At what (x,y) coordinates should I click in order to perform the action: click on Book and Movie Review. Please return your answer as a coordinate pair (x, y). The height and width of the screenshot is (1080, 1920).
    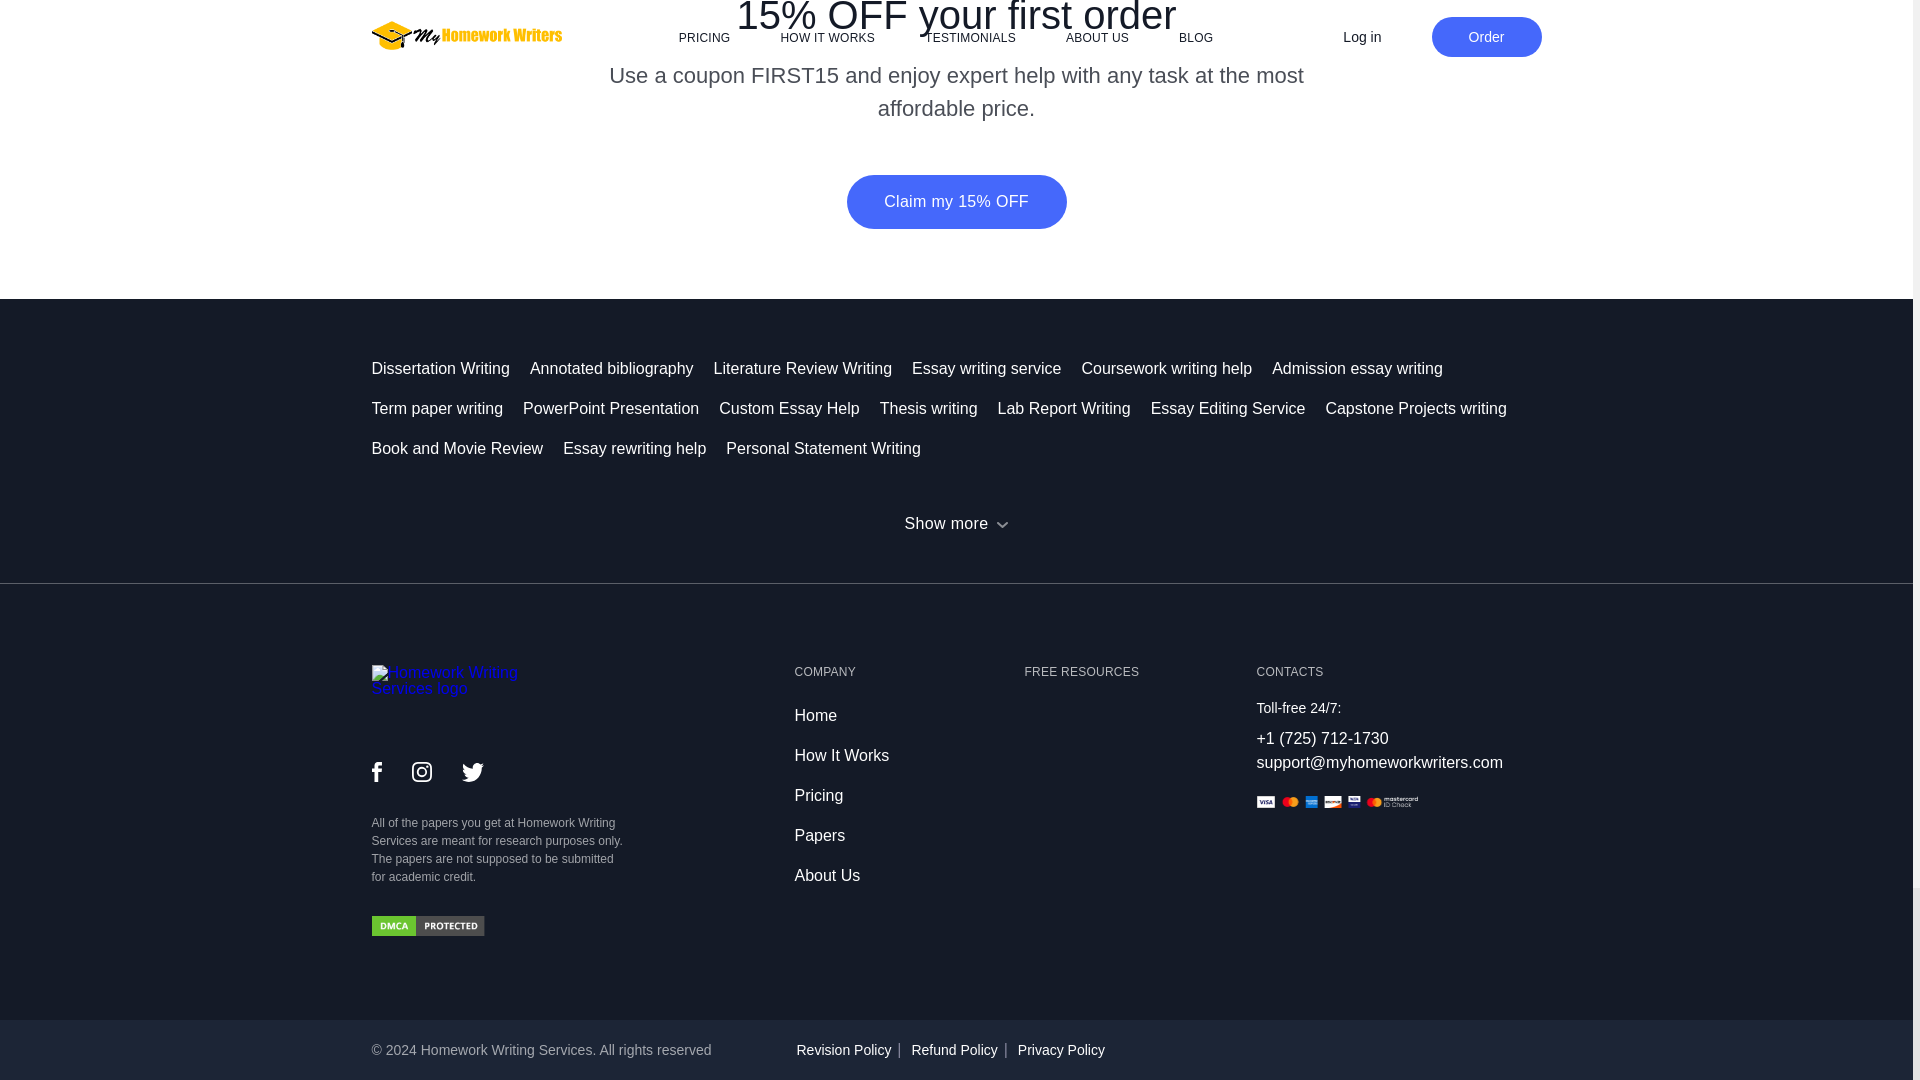
    Looking at the image, I should click on (468, 448).